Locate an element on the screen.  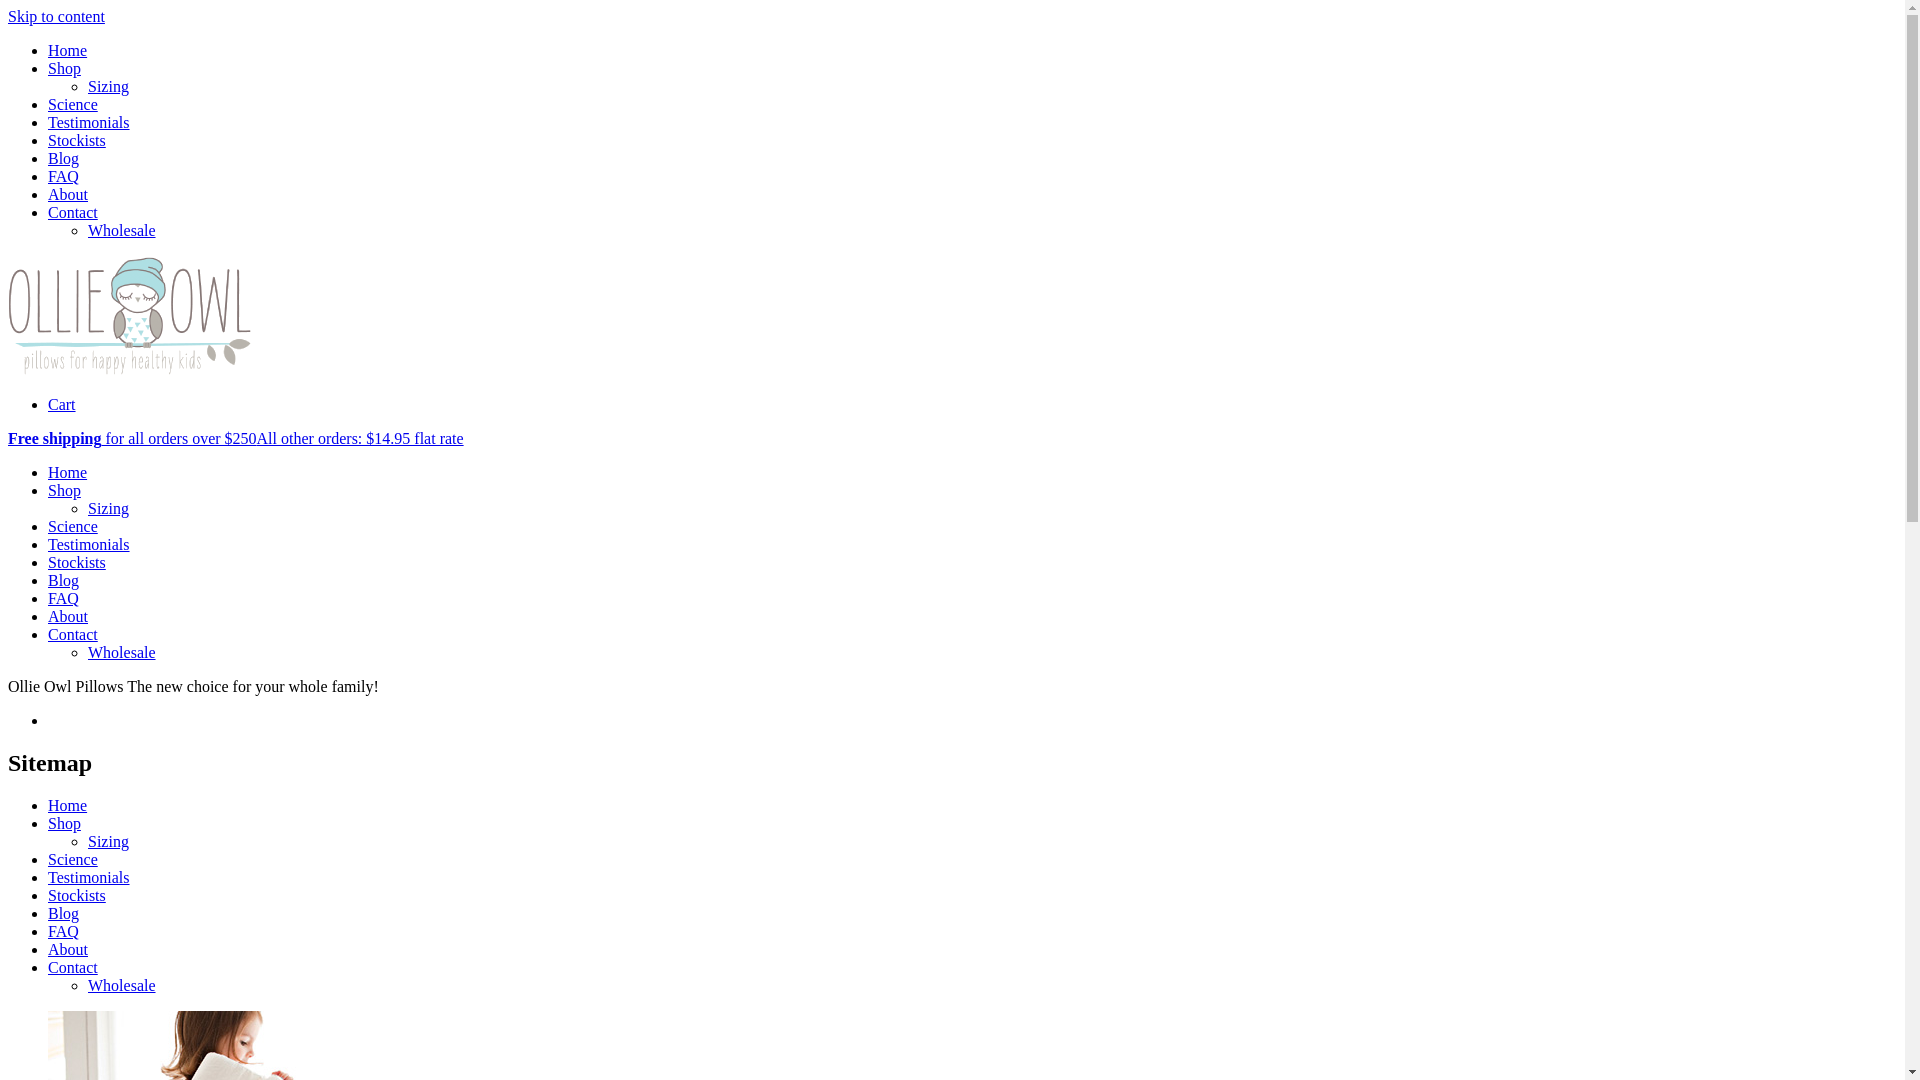
Shop is located at coordinates (64, 490).